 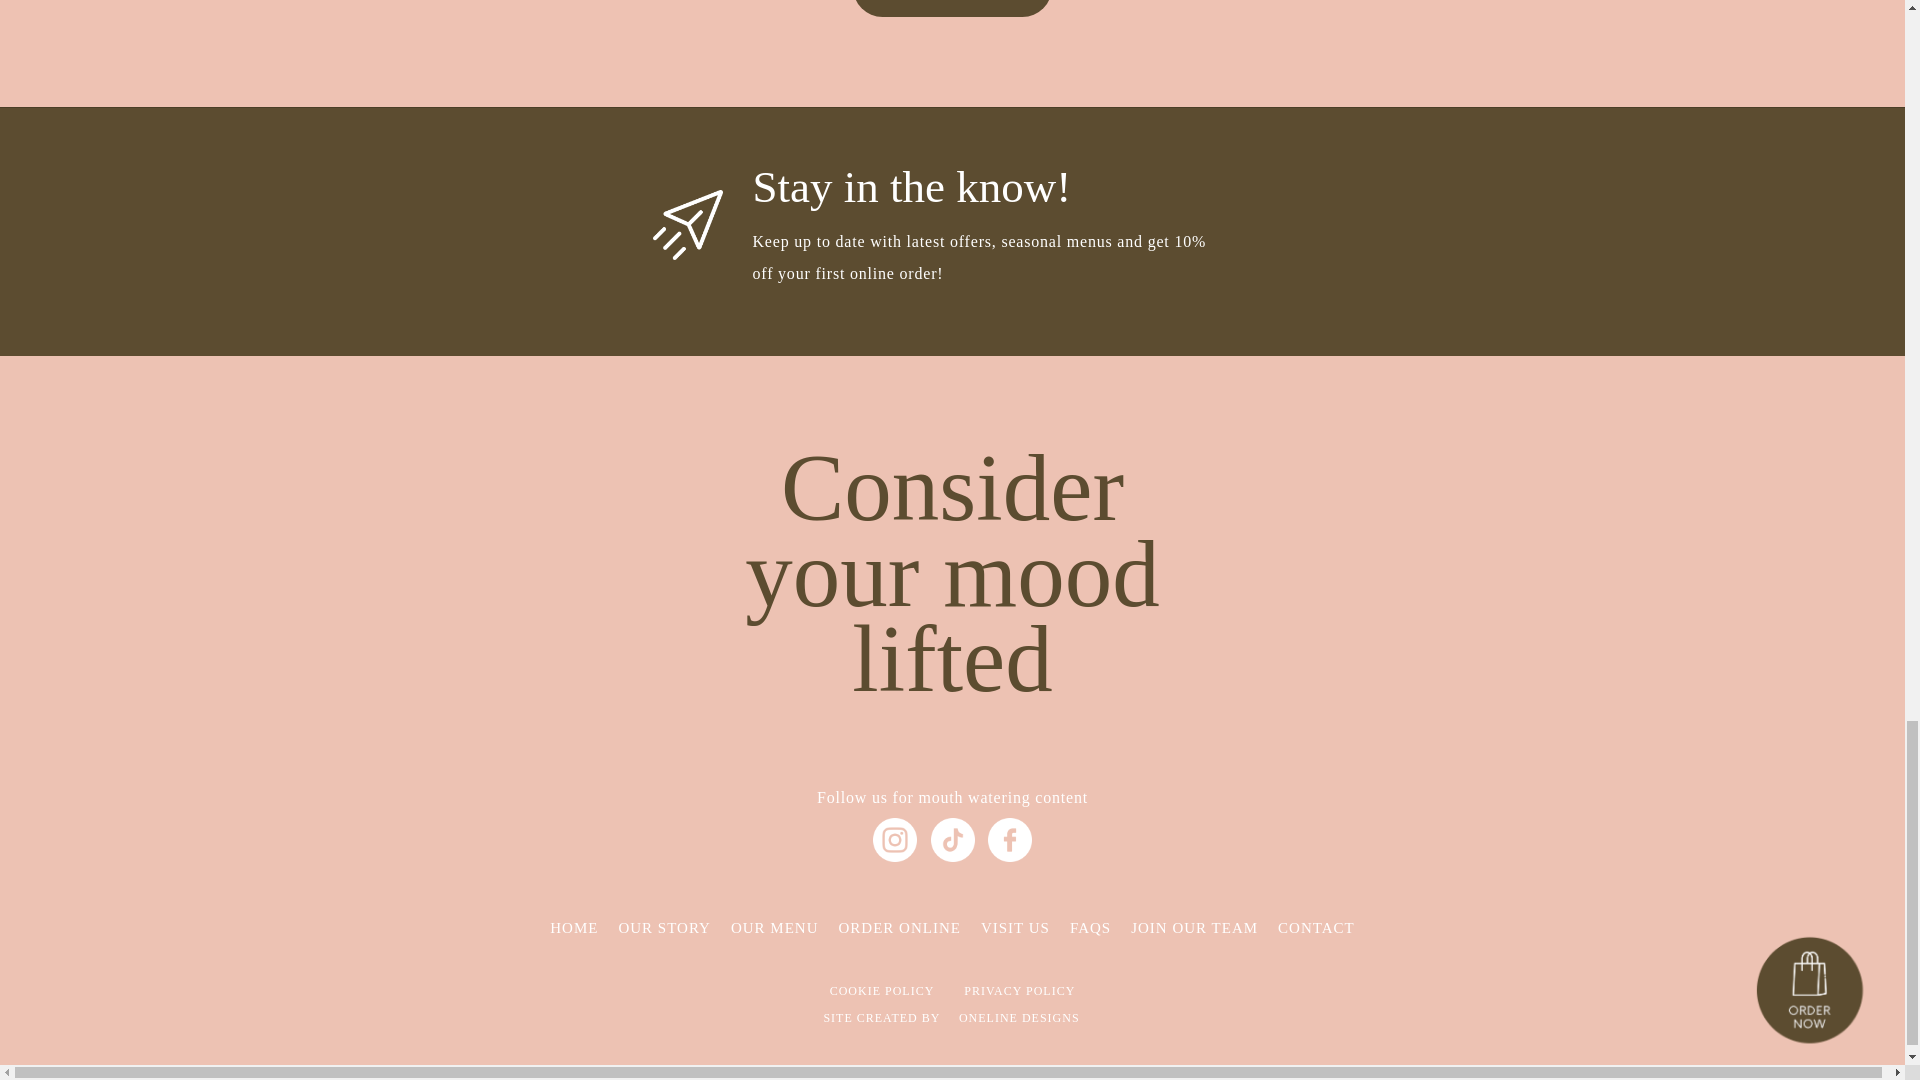 I want to click on OUR MENU, so click(x=775, y=928).